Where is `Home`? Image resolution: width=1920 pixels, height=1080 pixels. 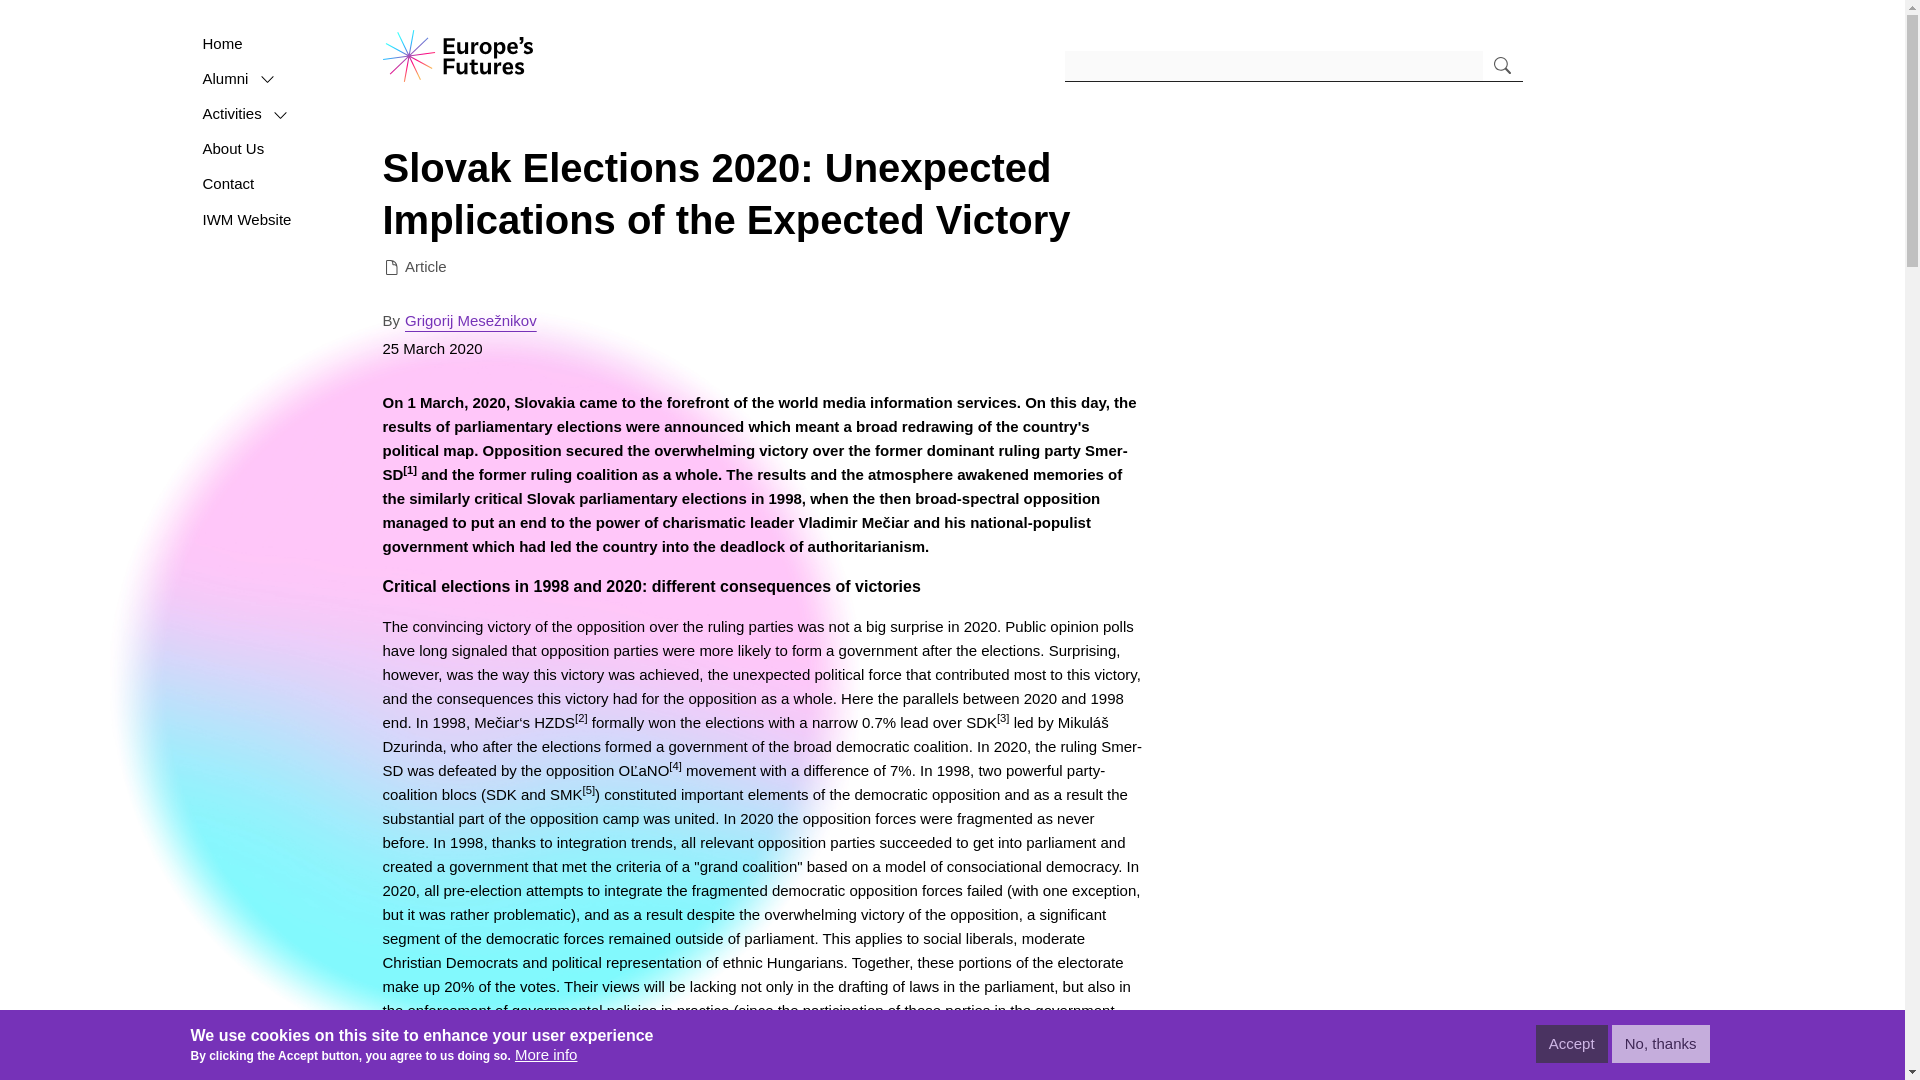
Home is located at coordinates (456, 54).